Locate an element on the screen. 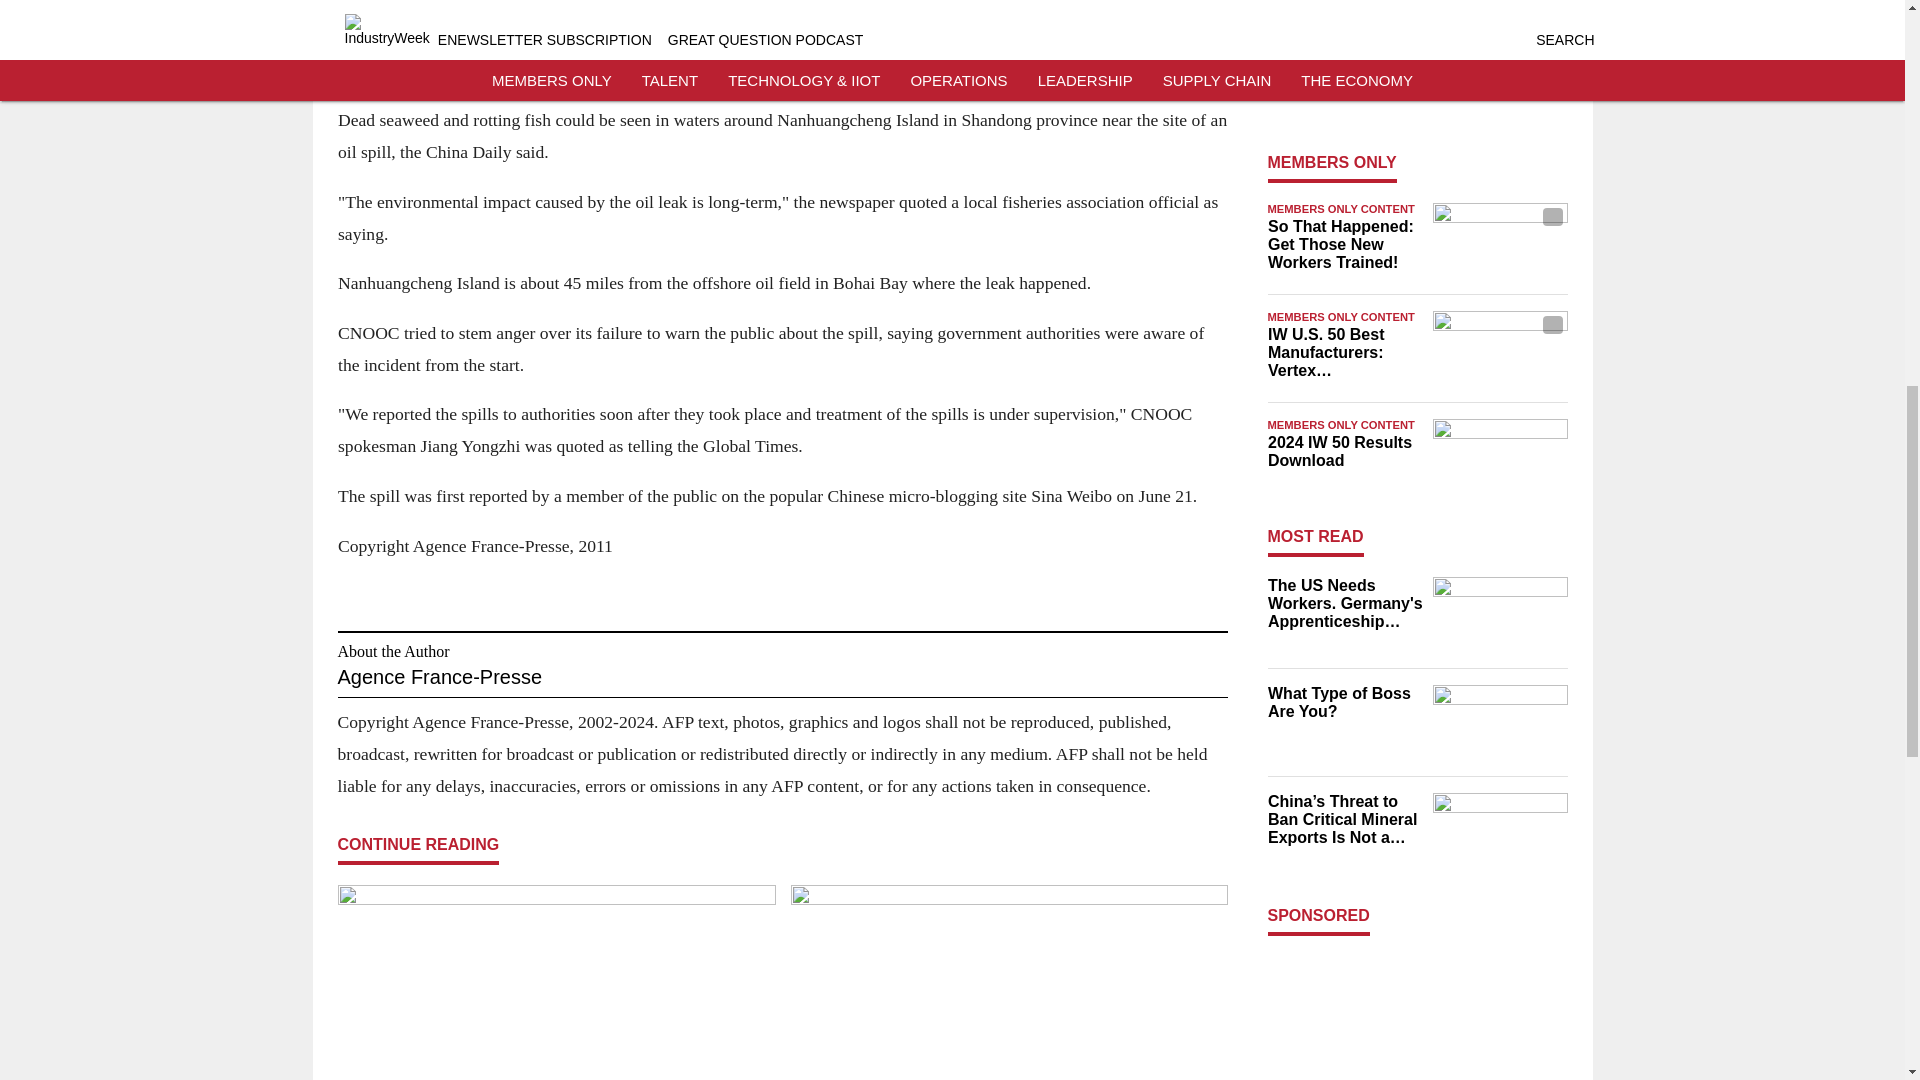 This screenshot has height=1080, width=1920. So That Happened: Get Those New Workers Trained! is located at coordinates (1344, 245).